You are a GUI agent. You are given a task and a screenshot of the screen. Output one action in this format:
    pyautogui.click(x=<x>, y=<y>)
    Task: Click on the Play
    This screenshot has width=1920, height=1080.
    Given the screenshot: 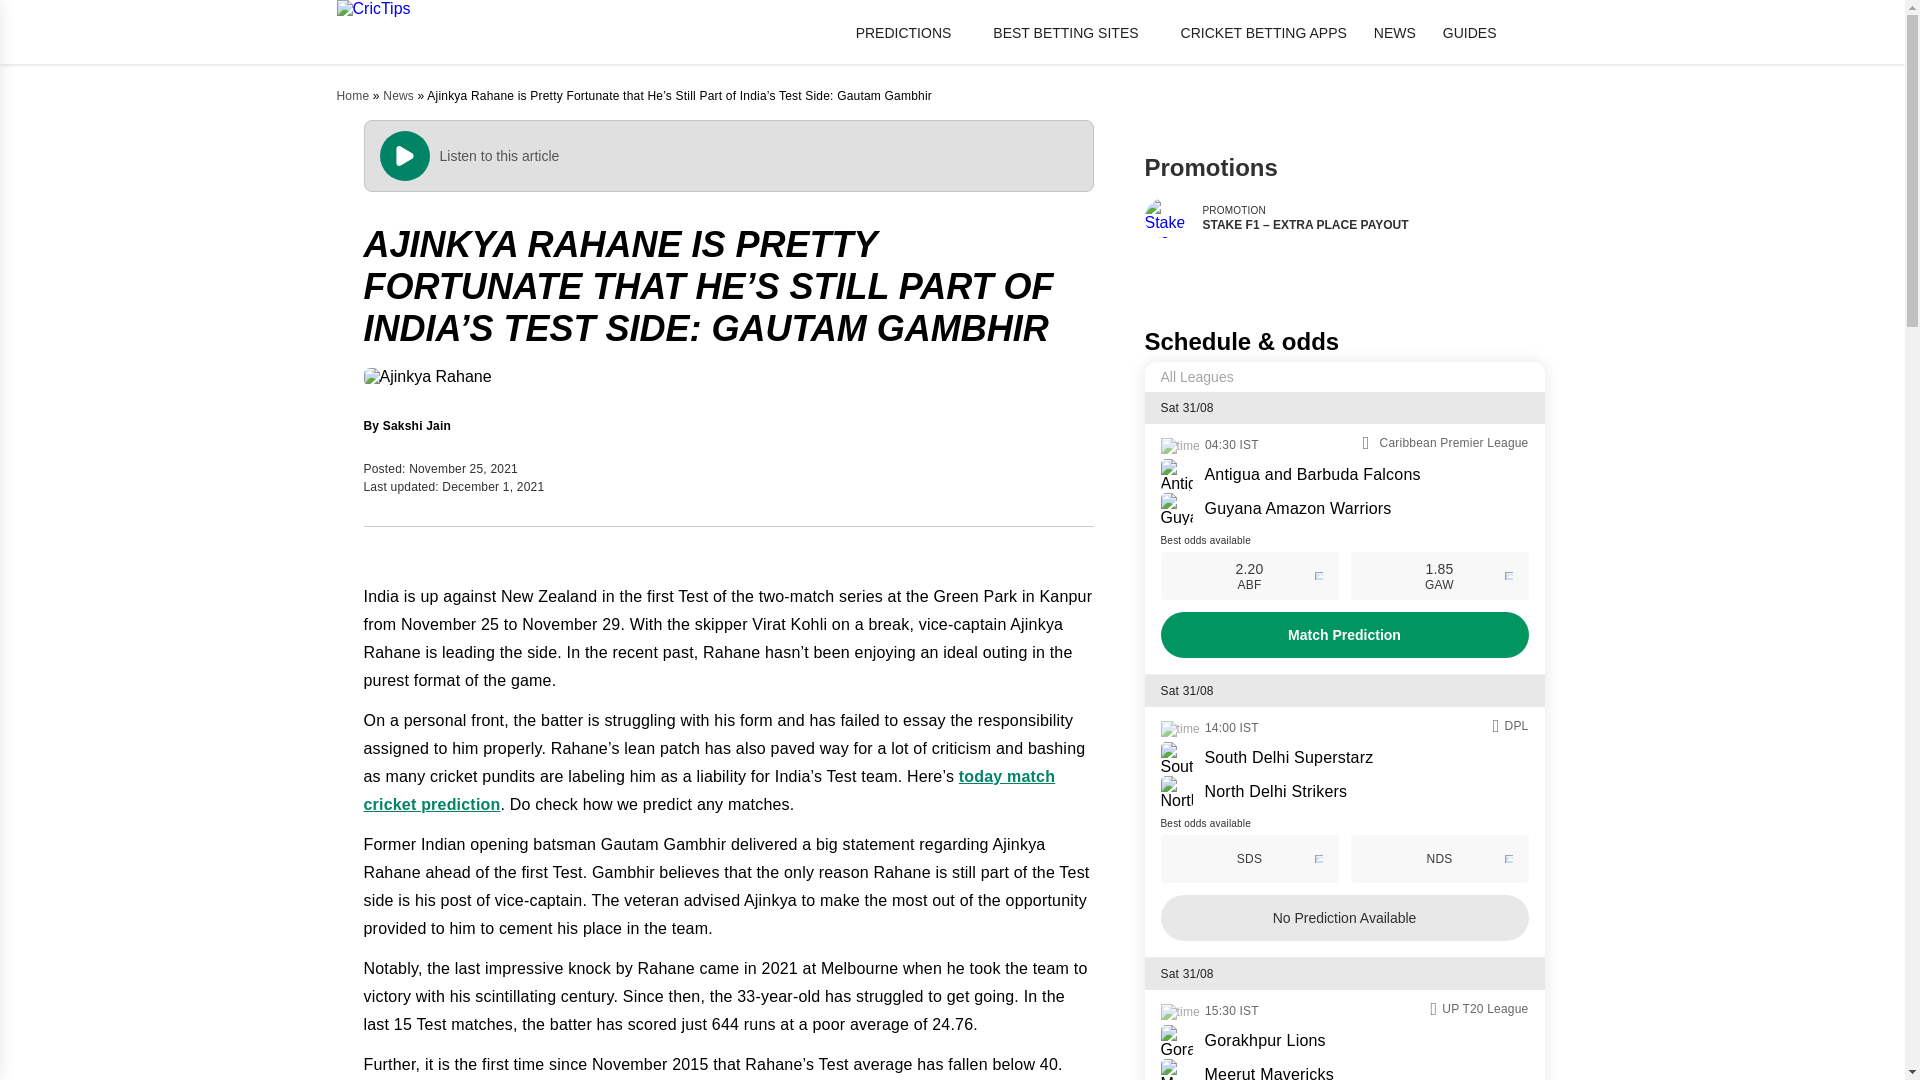 What is the action you would take?
    pyautogui.click(x=26, y=10)
    